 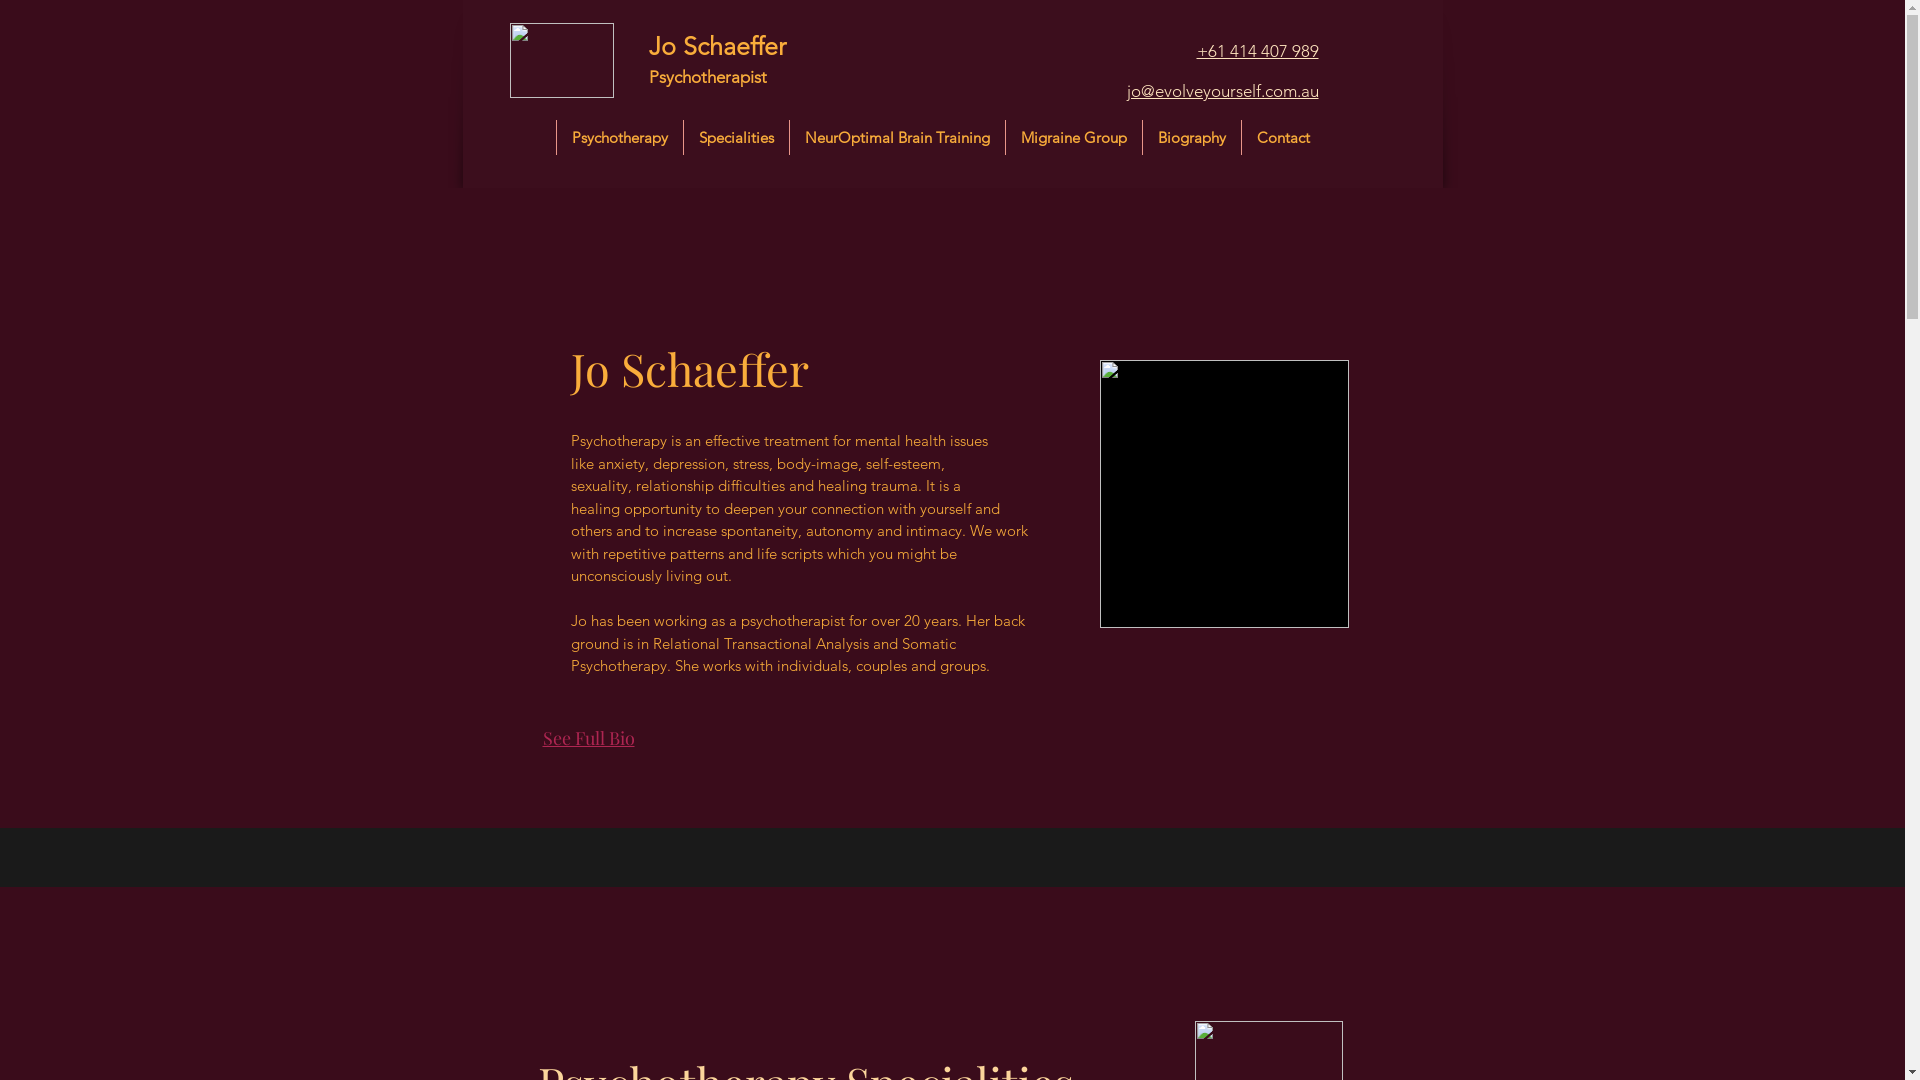 What do you see at coordinates (1074, 138) in the screenshot?
I see `Migraine Group` at bounding box center [1074, 138].